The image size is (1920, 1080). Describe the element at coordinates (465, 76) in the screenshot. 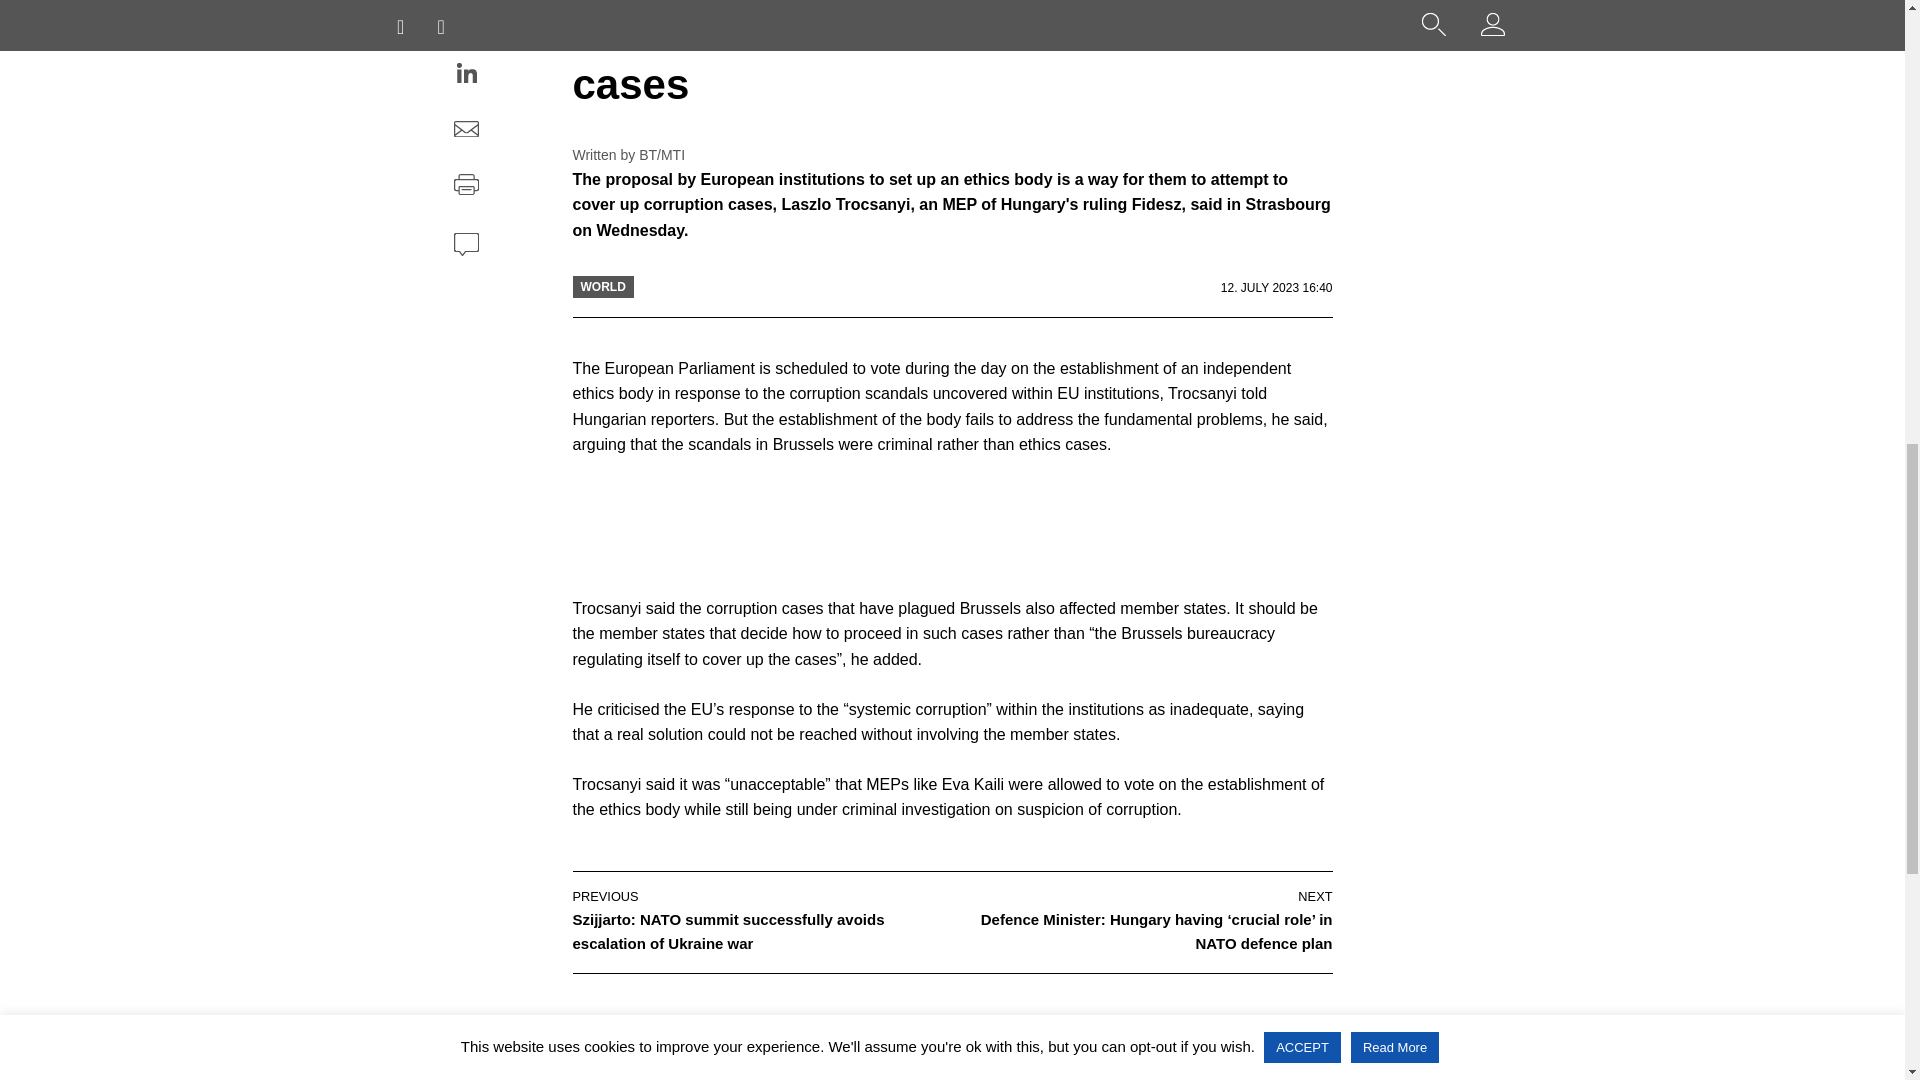

I see `LinkedIn` at that location.